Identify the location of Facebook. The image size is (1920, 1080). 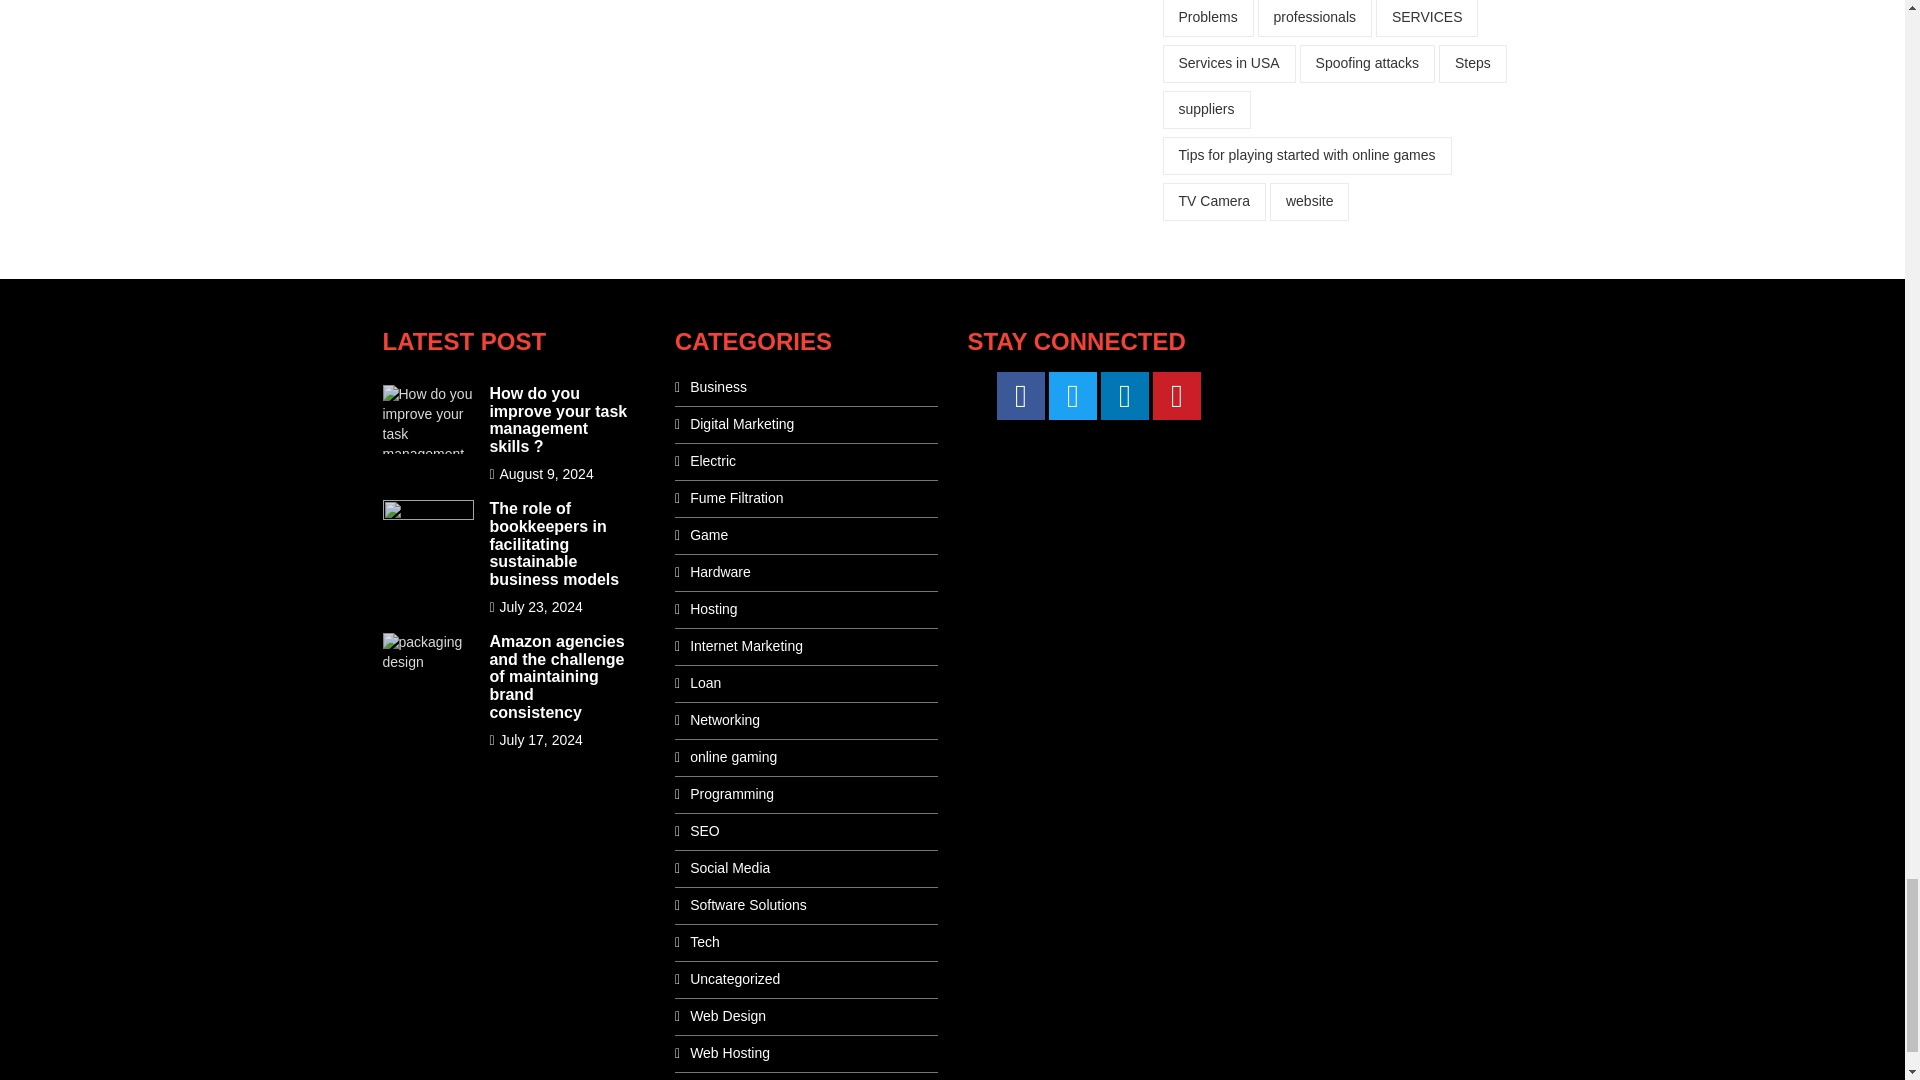
(1020, 396).